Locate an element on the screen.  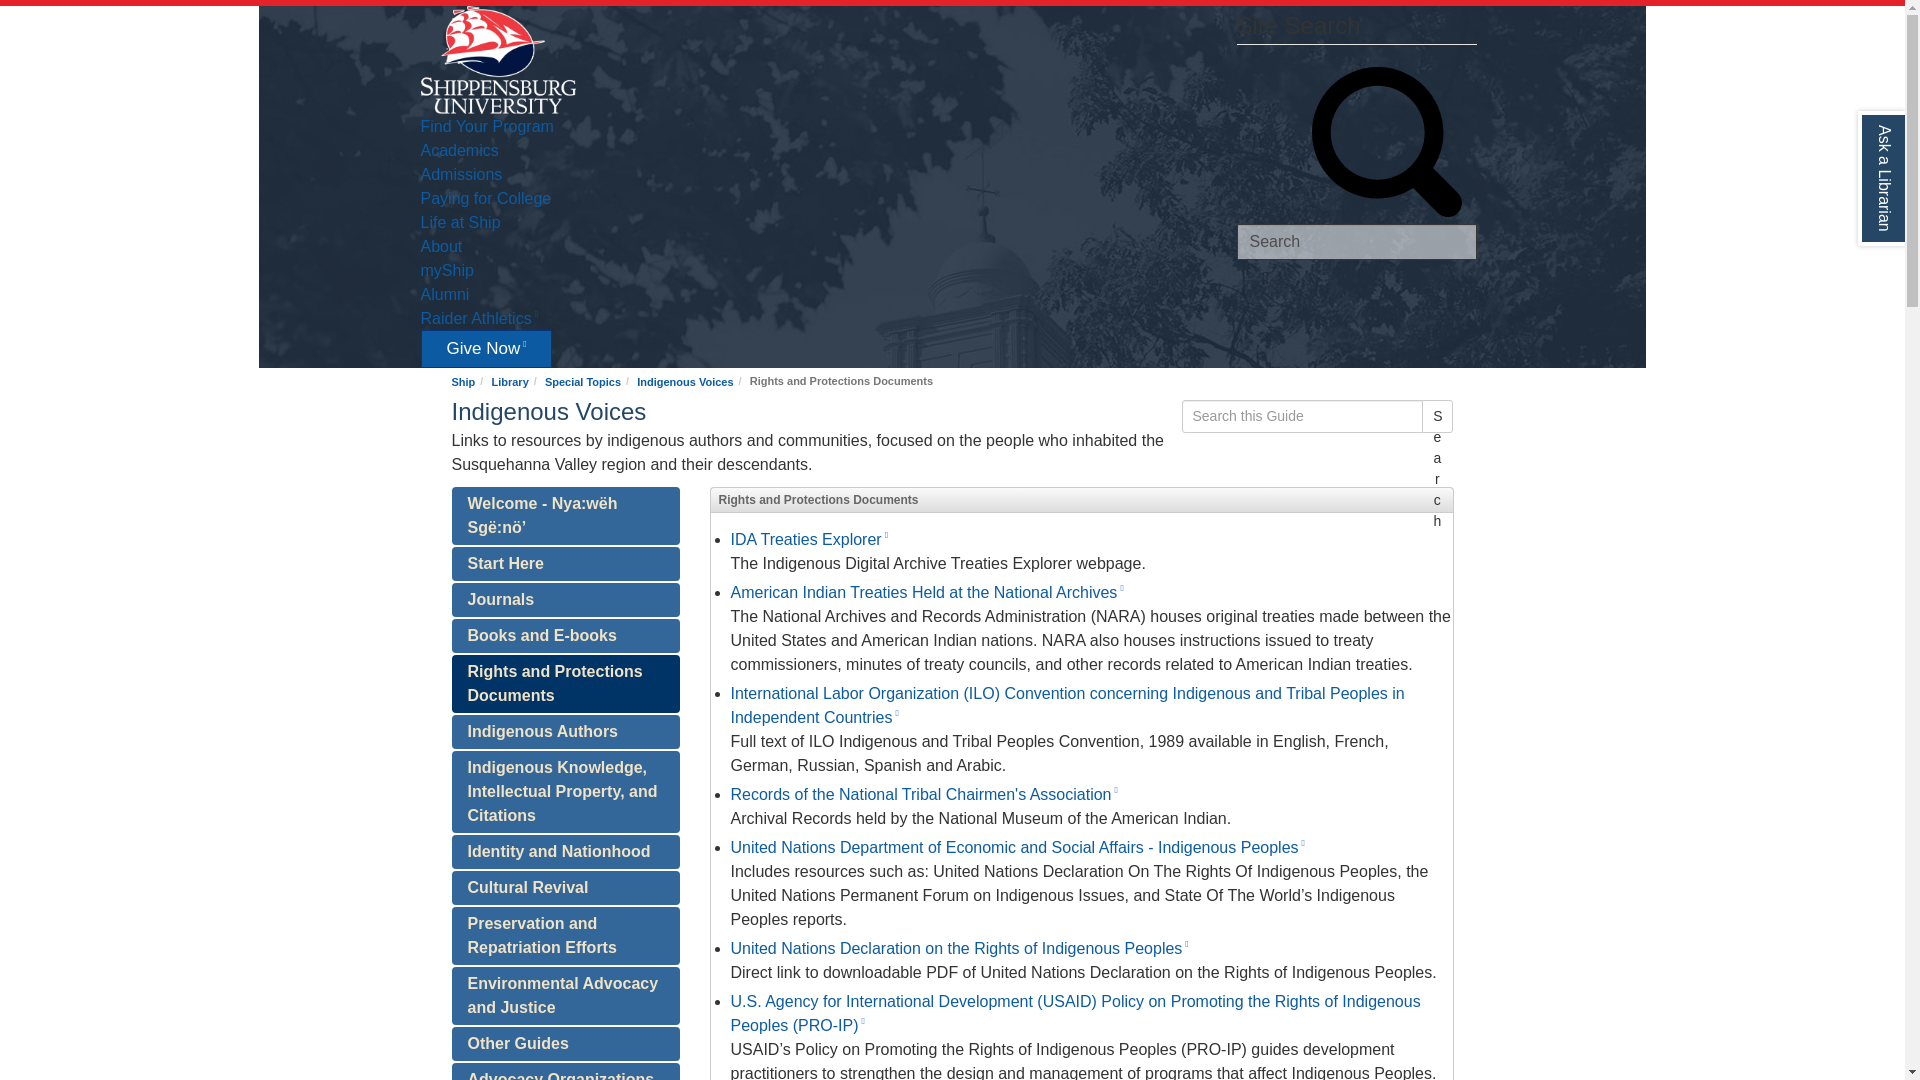
Academics is located at coordinates (458, 148).